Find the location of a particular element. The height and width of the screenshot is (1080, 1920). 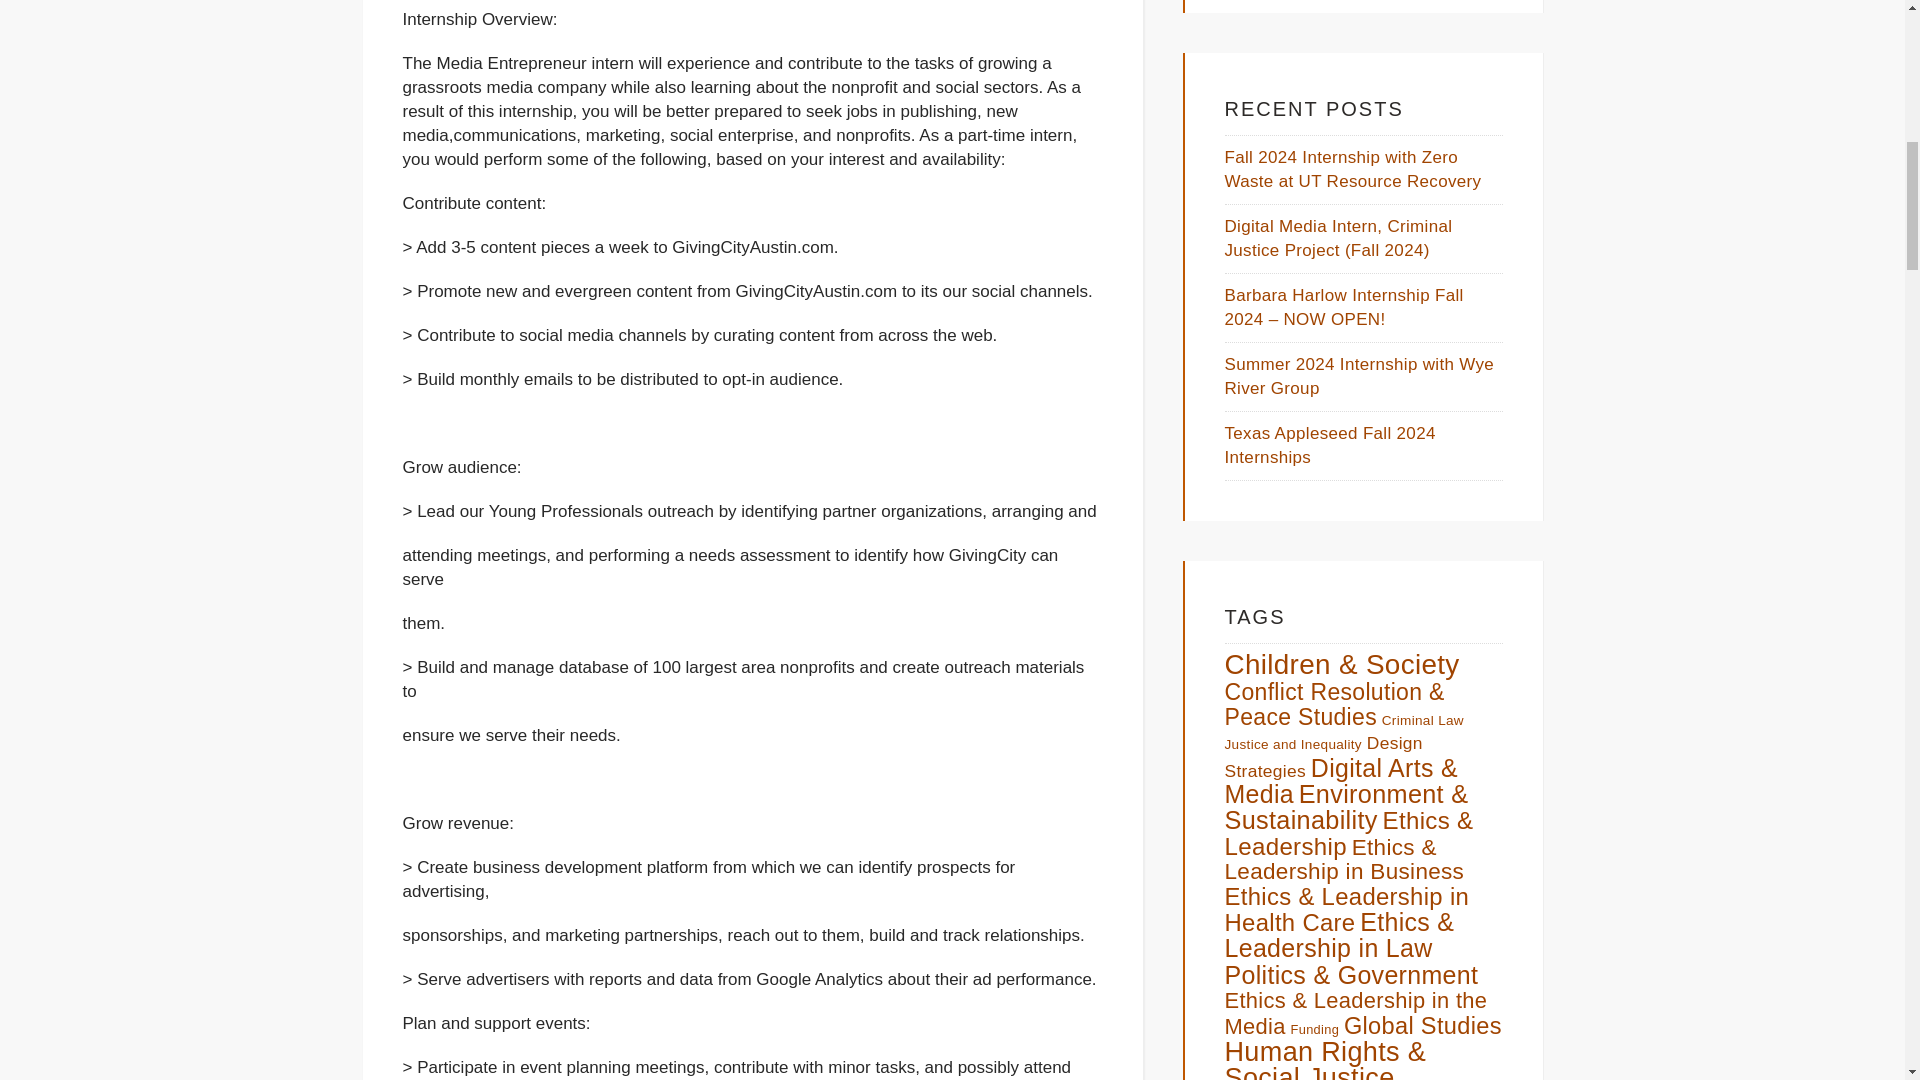

Criminal Law Justice and Inequality is located at coordinates (1344, 732).